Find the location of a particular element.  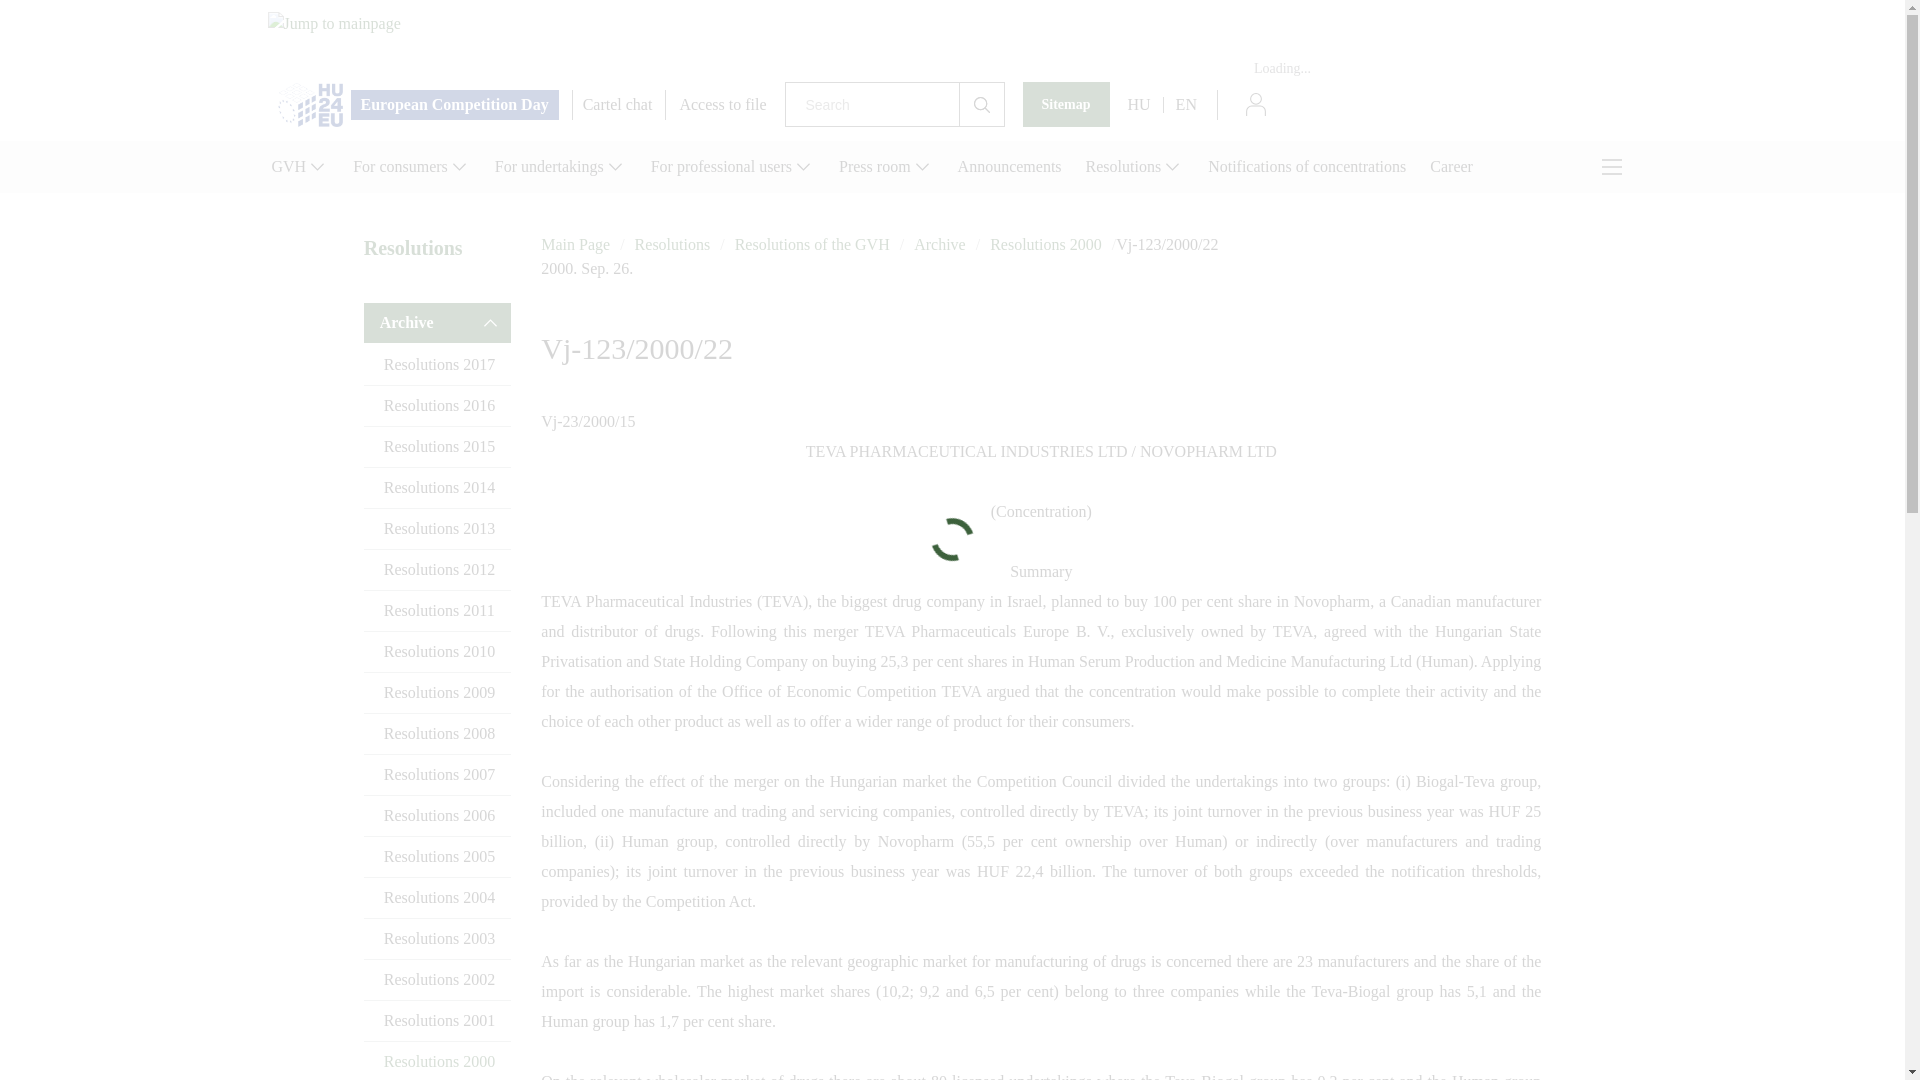

Jump to mainpage is located at coordinates (368, 46).